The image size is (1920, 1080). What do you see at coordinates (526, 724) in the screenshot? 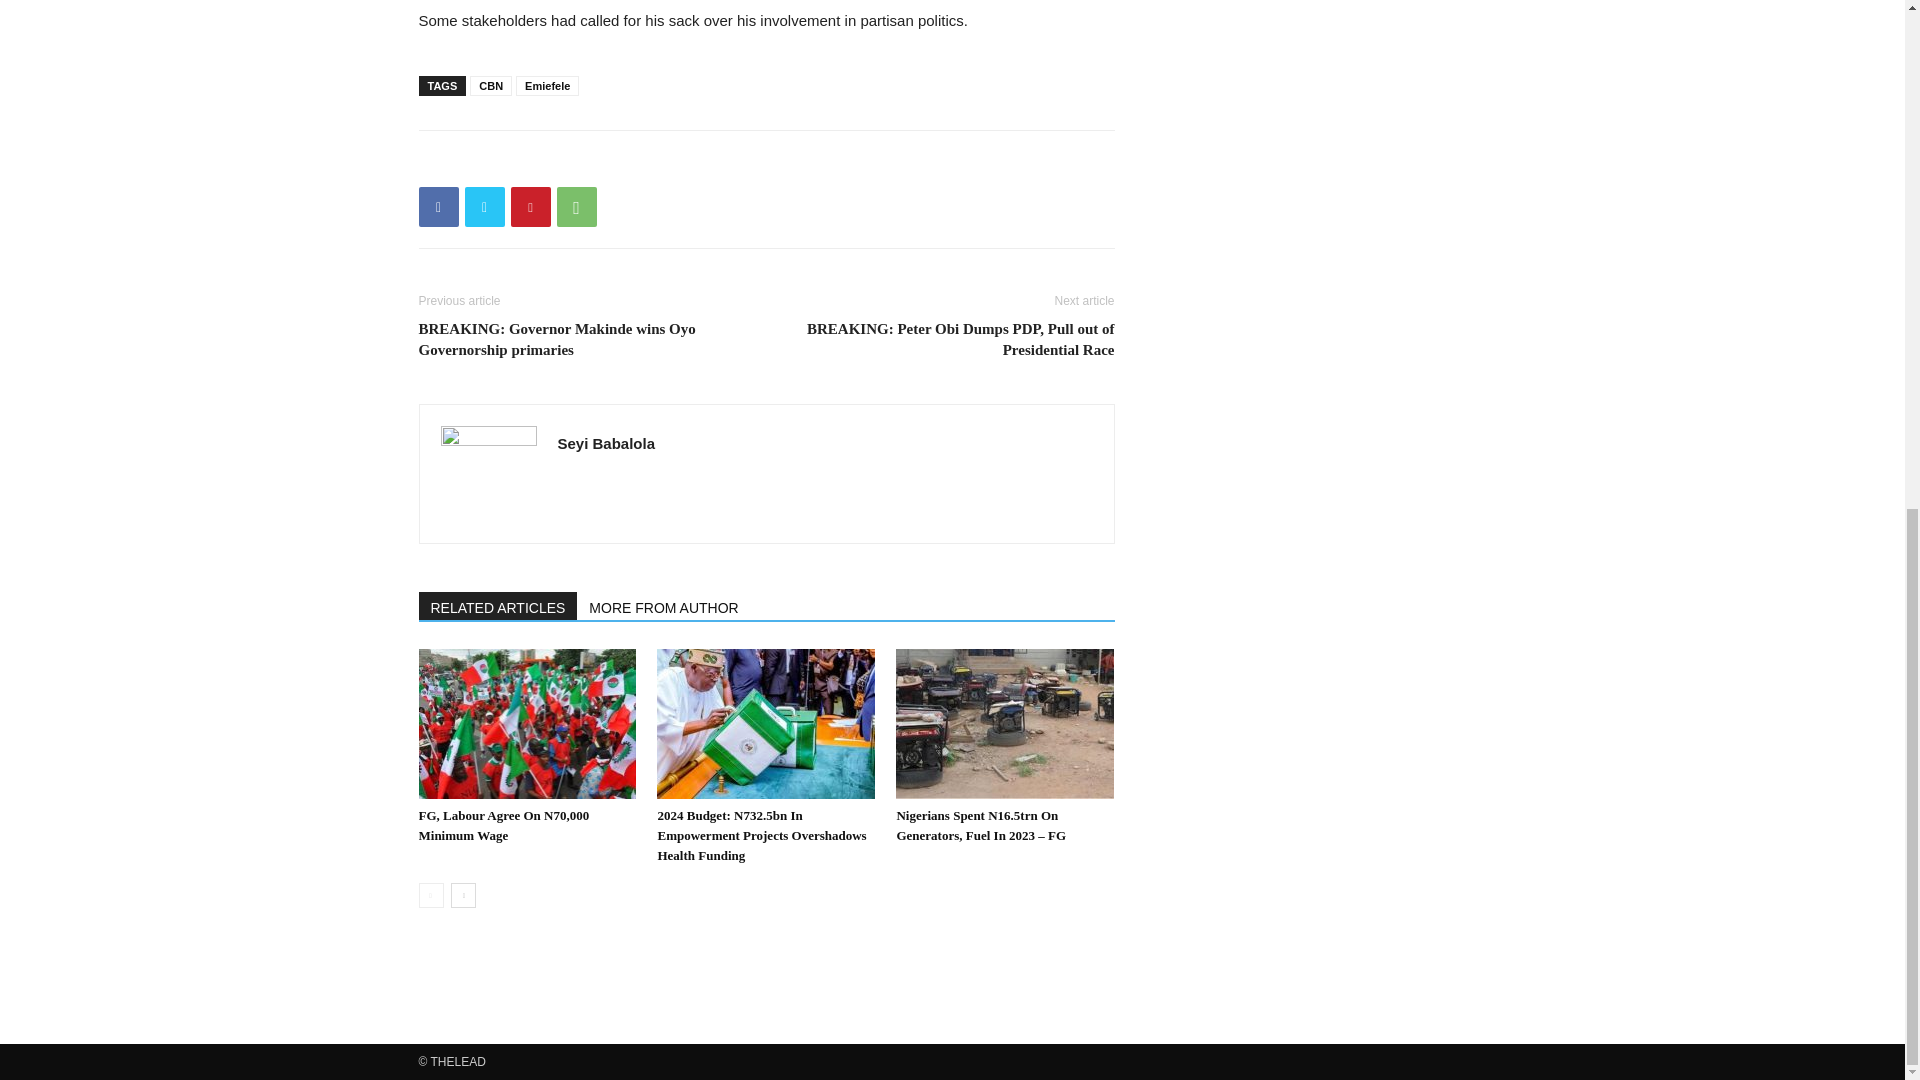
I see `FG, Labour agree on N70,000 minimum wage` at bounding box center [526, 724].